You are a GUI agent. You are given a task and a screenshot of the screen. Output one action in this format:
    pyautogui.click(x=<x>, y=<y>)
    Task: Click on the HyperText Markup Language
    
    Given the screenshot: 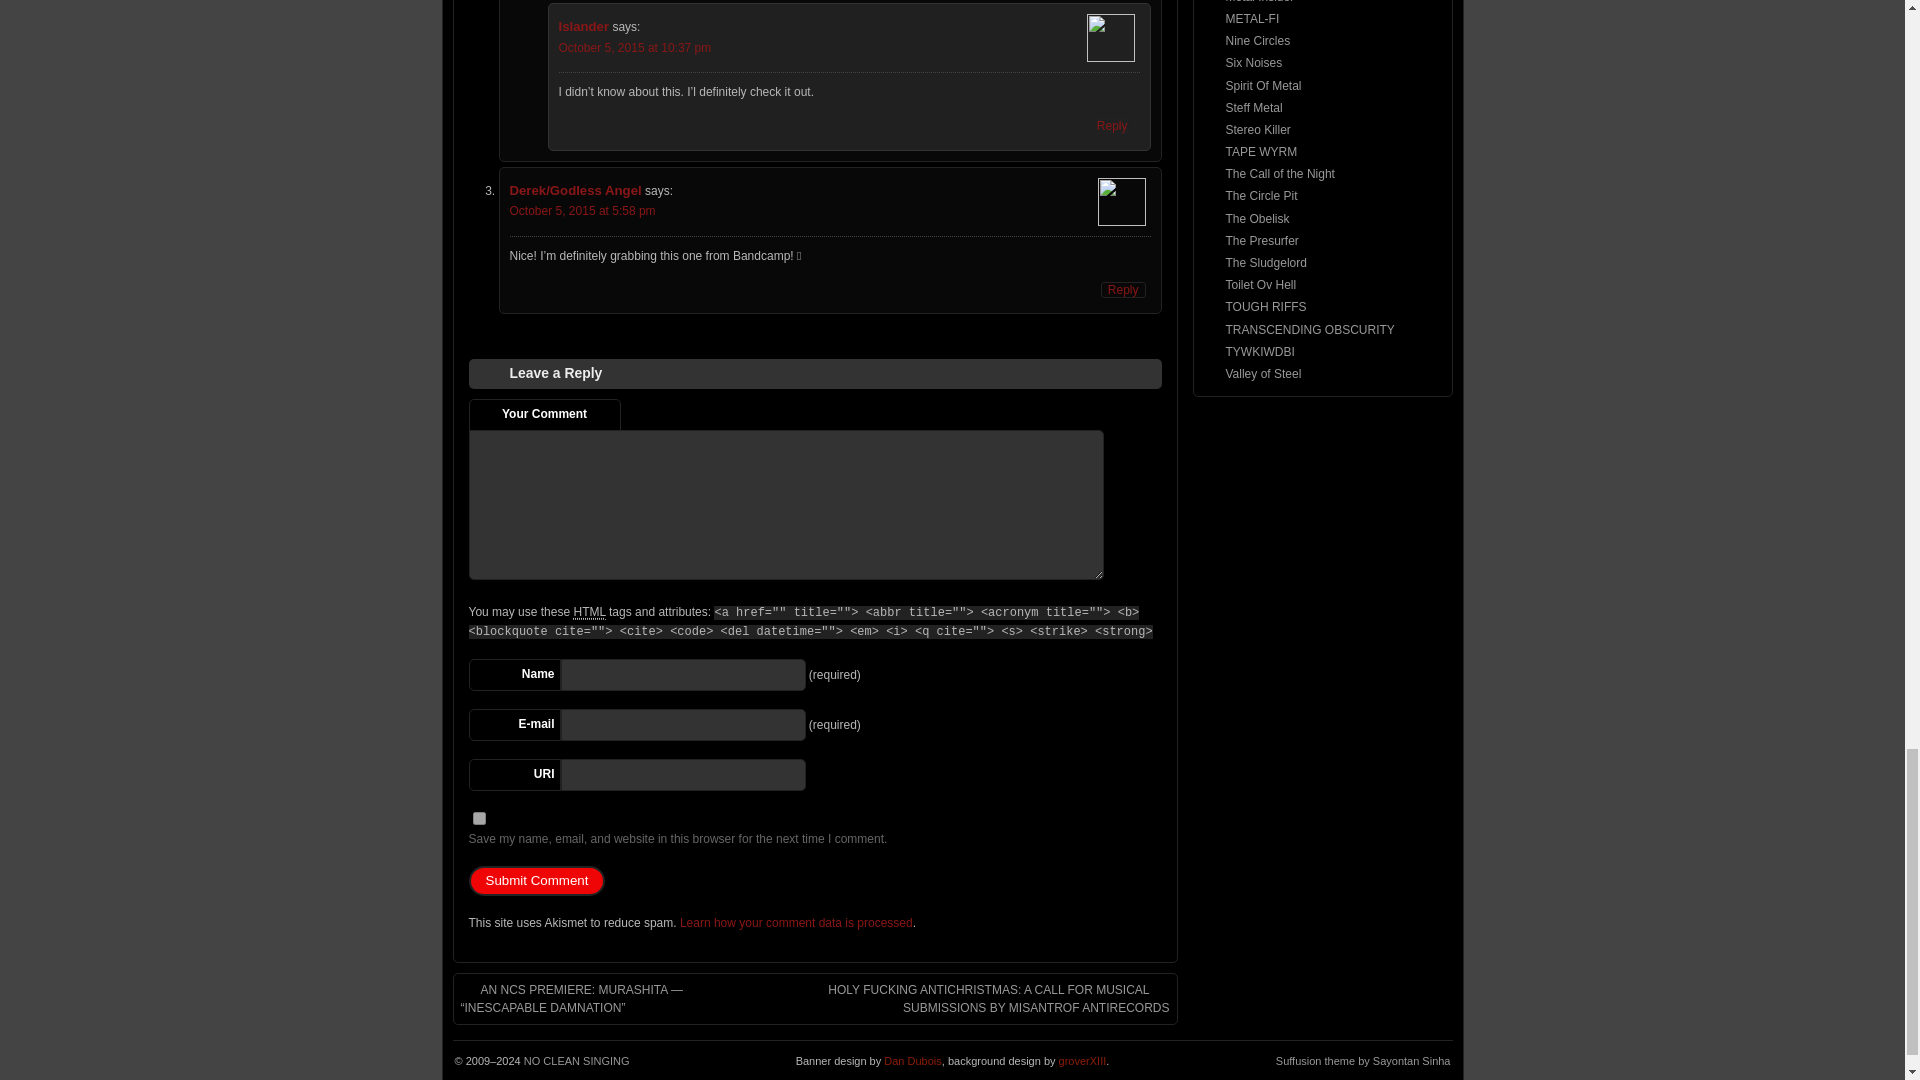 What is the action you would take?
    pyautogui.click(x=588, y=612)
    